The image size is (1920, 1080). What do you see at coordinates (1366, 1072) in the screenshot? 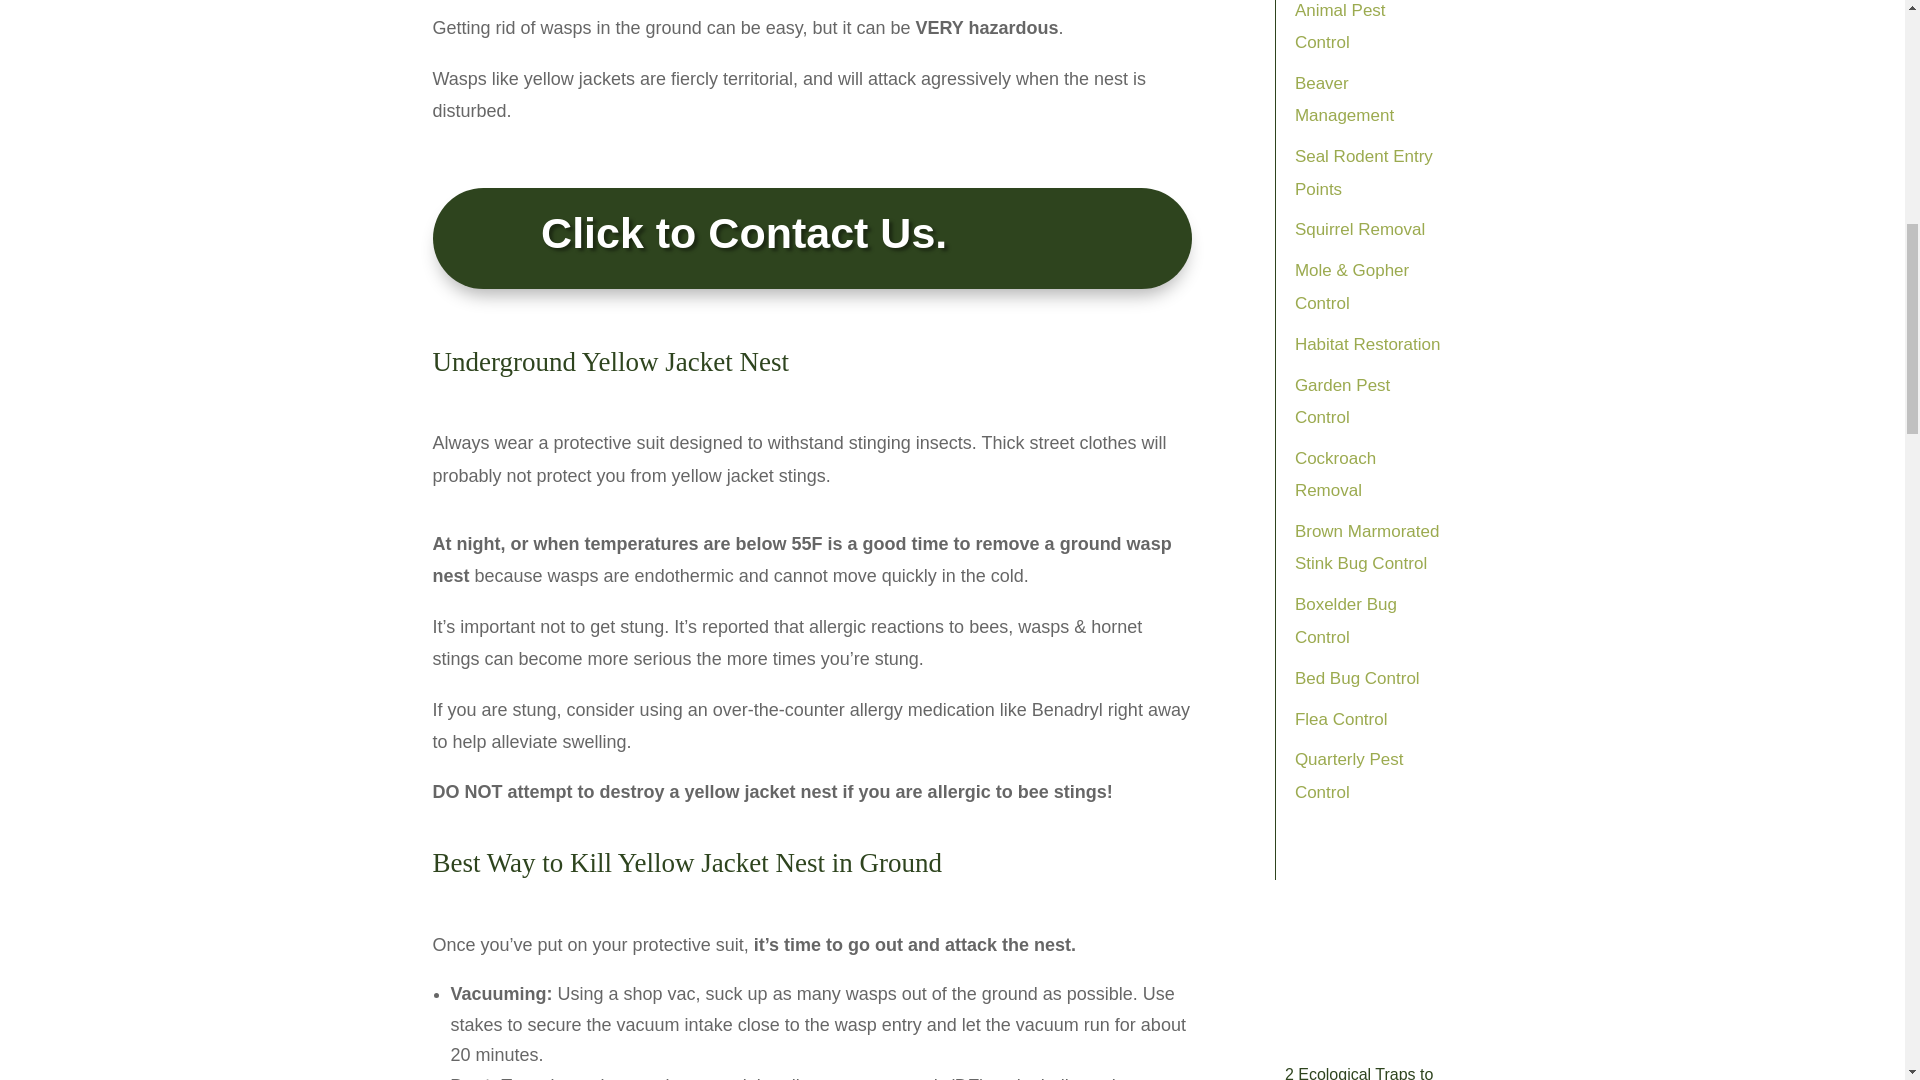
I see `2 Ecological Traps to Avoid in Your Backyard Habitat` at bounding box center [1366, 1072].